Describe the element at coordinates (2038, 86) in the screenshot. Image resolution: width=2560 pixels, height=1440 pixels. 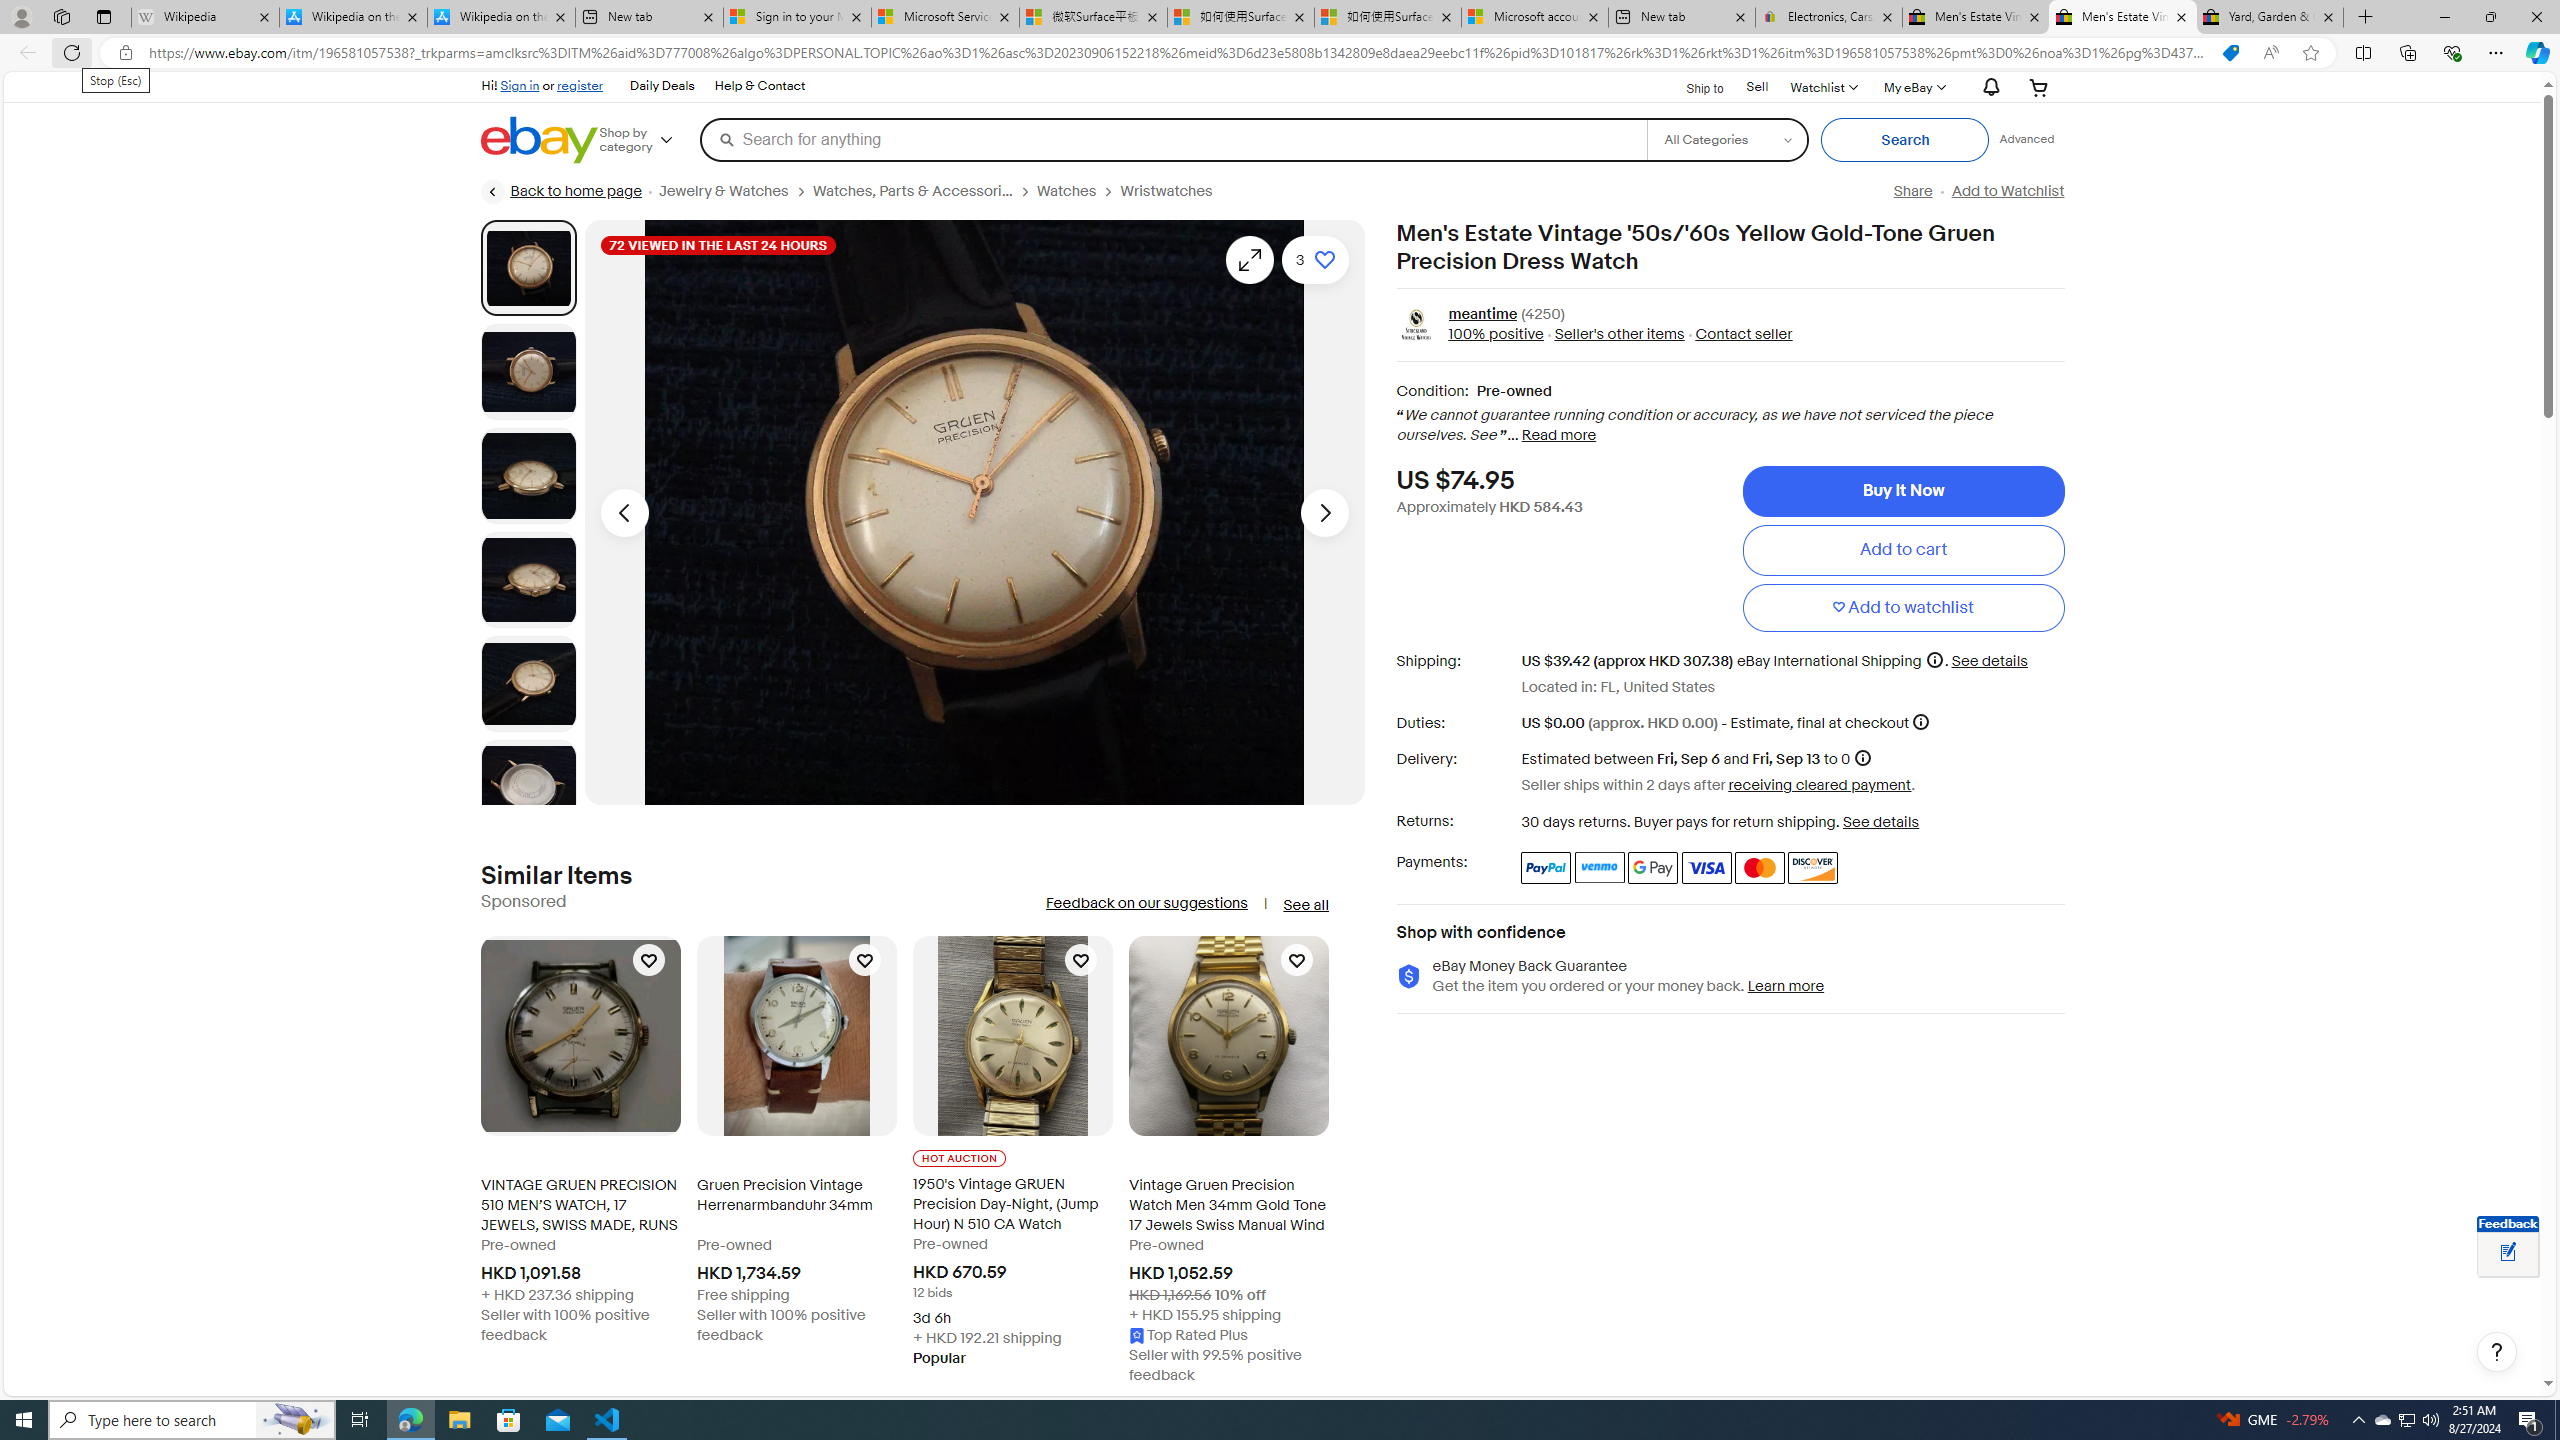
I see `Expand Cart` at that location.